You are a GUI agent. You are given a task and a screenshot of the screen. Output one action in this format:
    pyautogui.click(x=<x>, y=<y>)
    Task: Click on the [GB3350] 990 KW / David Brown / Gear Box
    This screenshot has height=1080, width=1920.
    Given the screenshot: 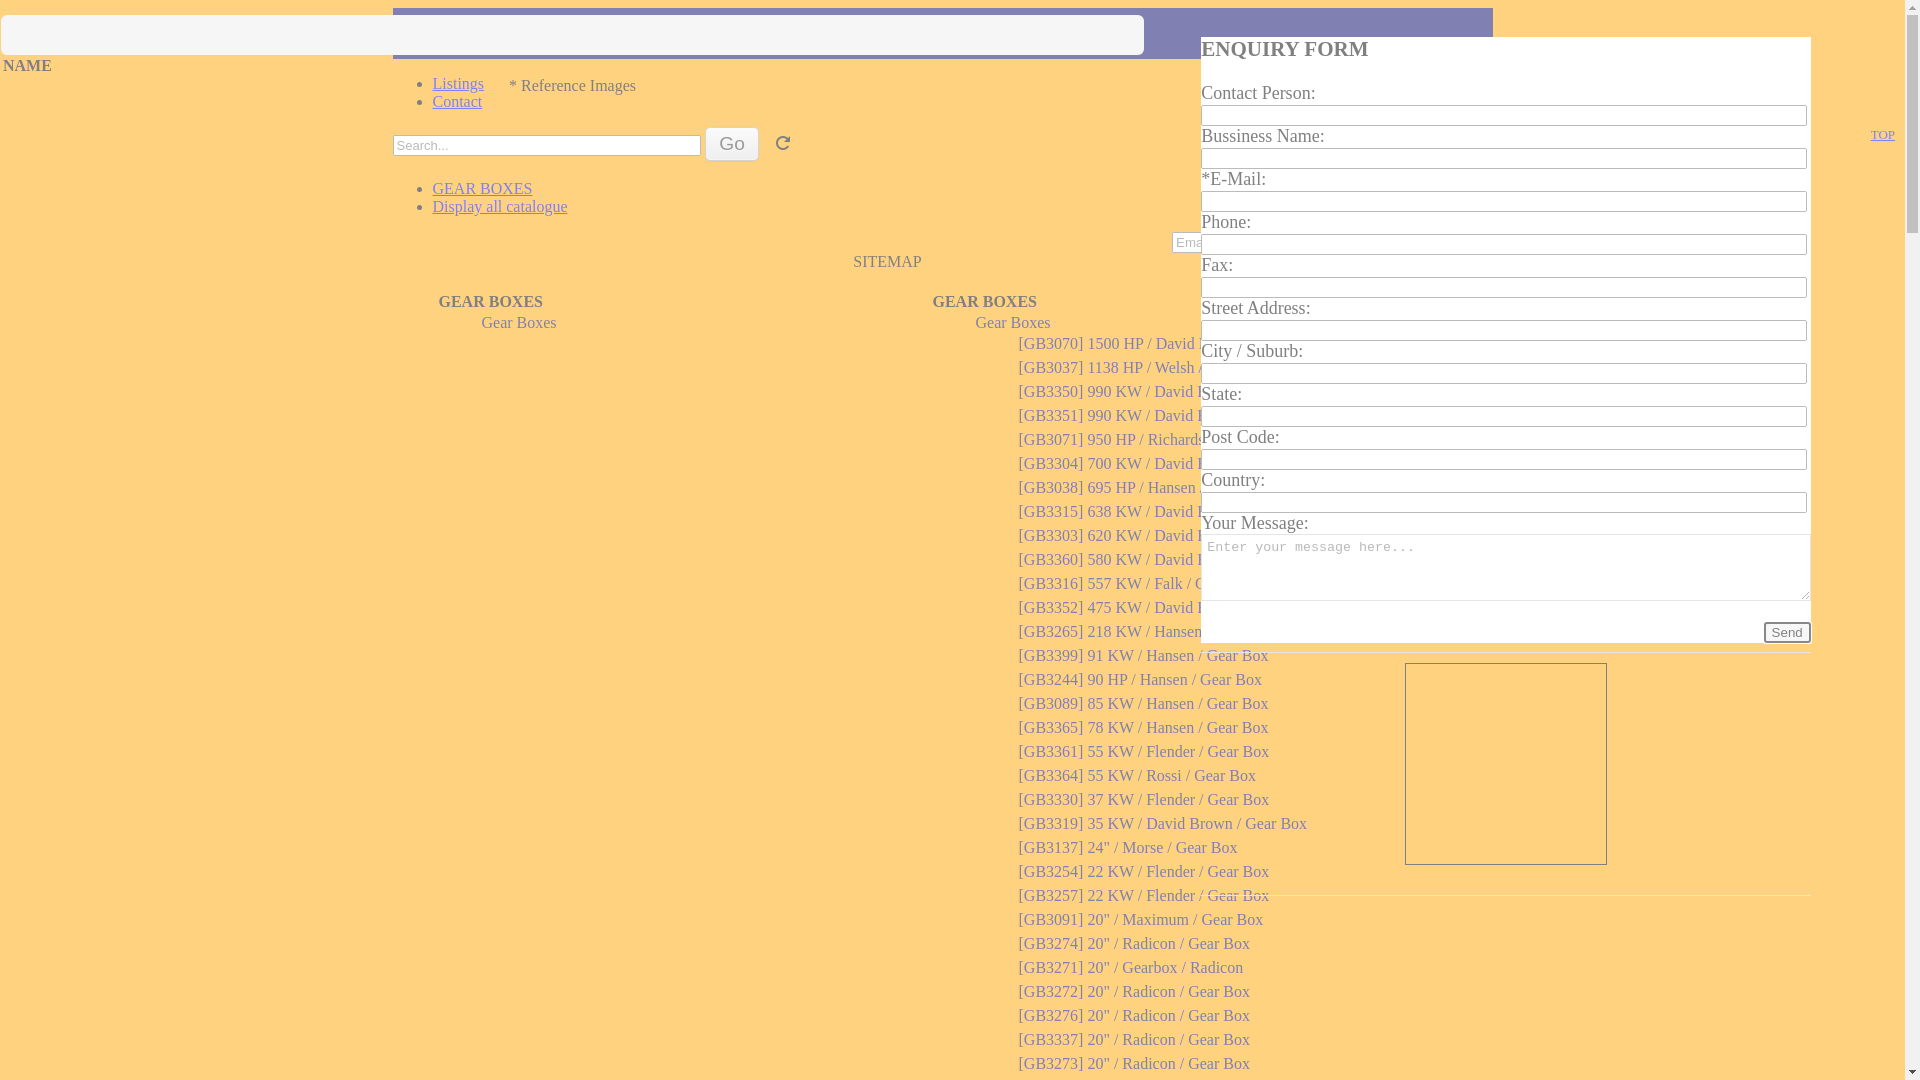 What is the action you would take?
    pyautogui.click(x=1166, y=392)
    